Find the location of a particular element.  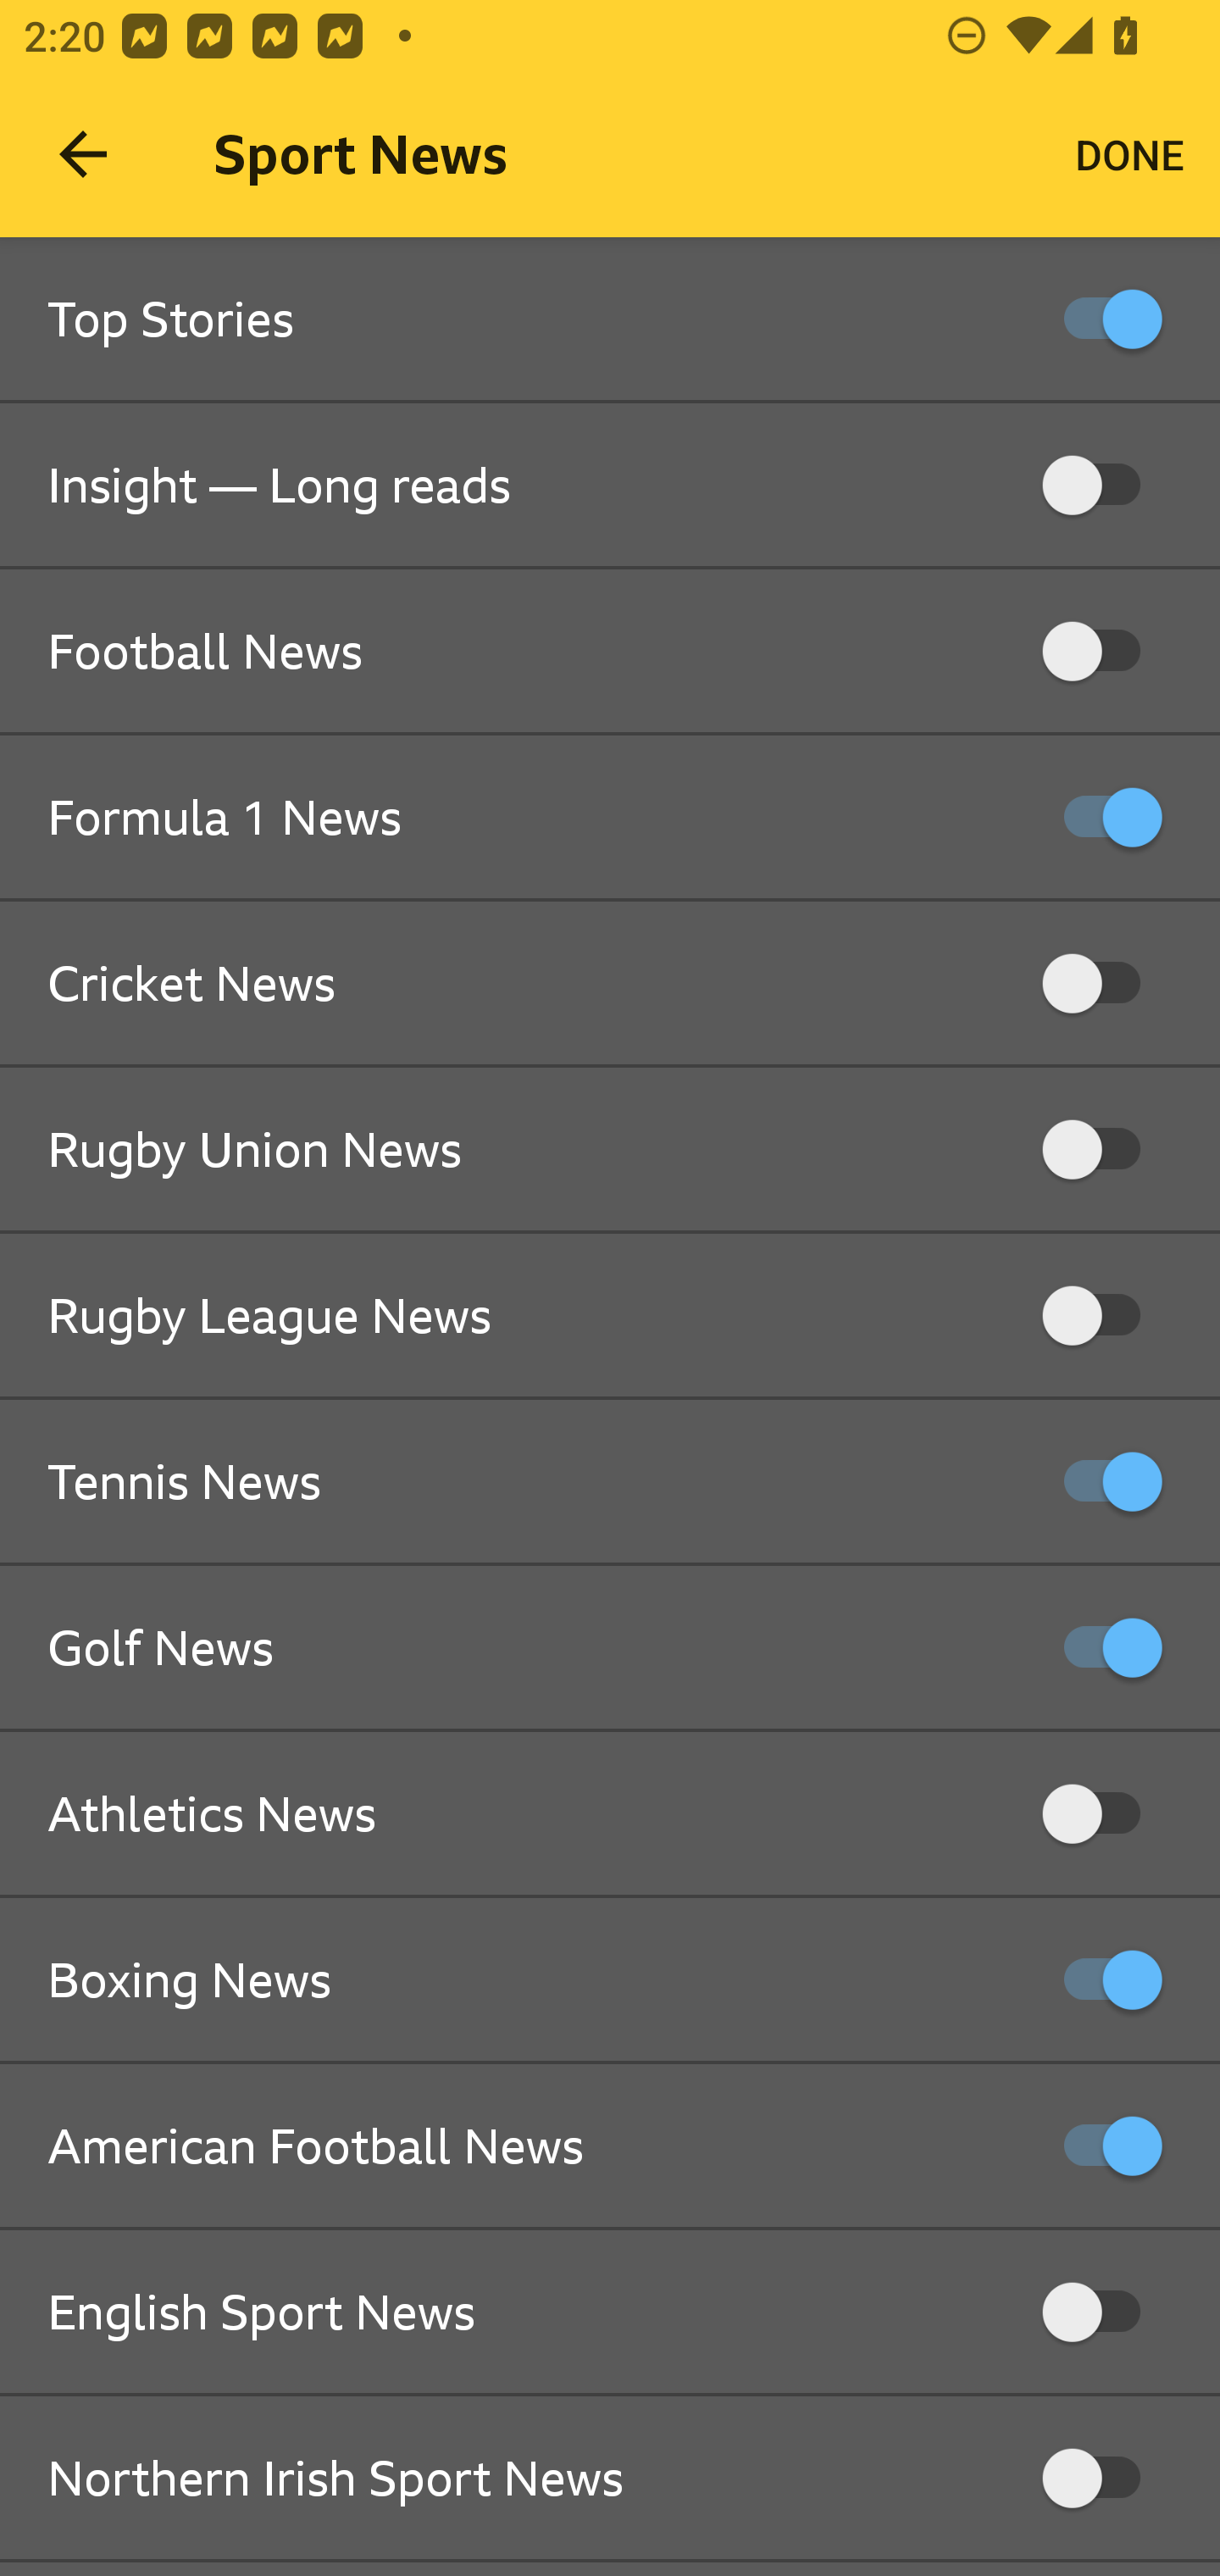

Tennis News, ON, Switch Tennis News is located at coordinates (610, 1482).